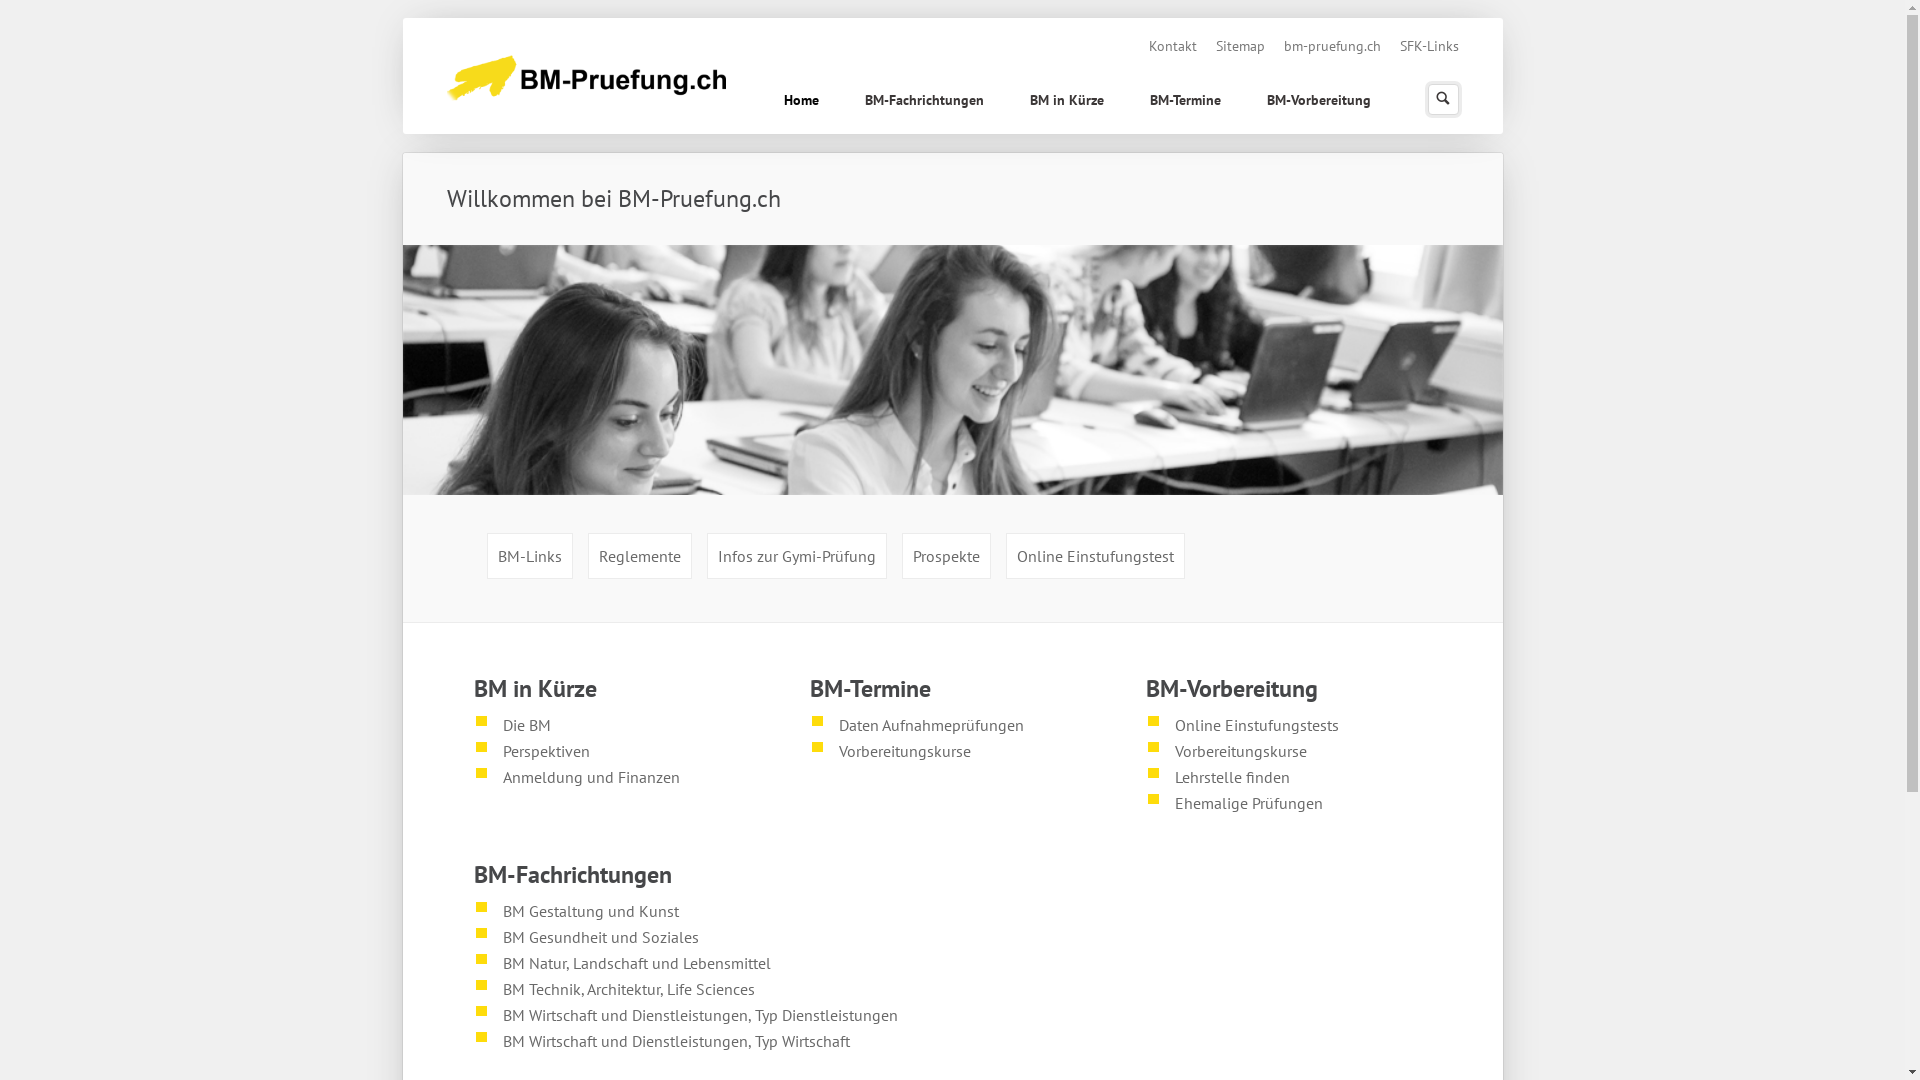  What do you see at coordinates (676, 1041) in the screenshot?
I see `BM Wirtschaft und Dienstleistungen, Typ Wirtschaft` at bounding box center [676, 1041].